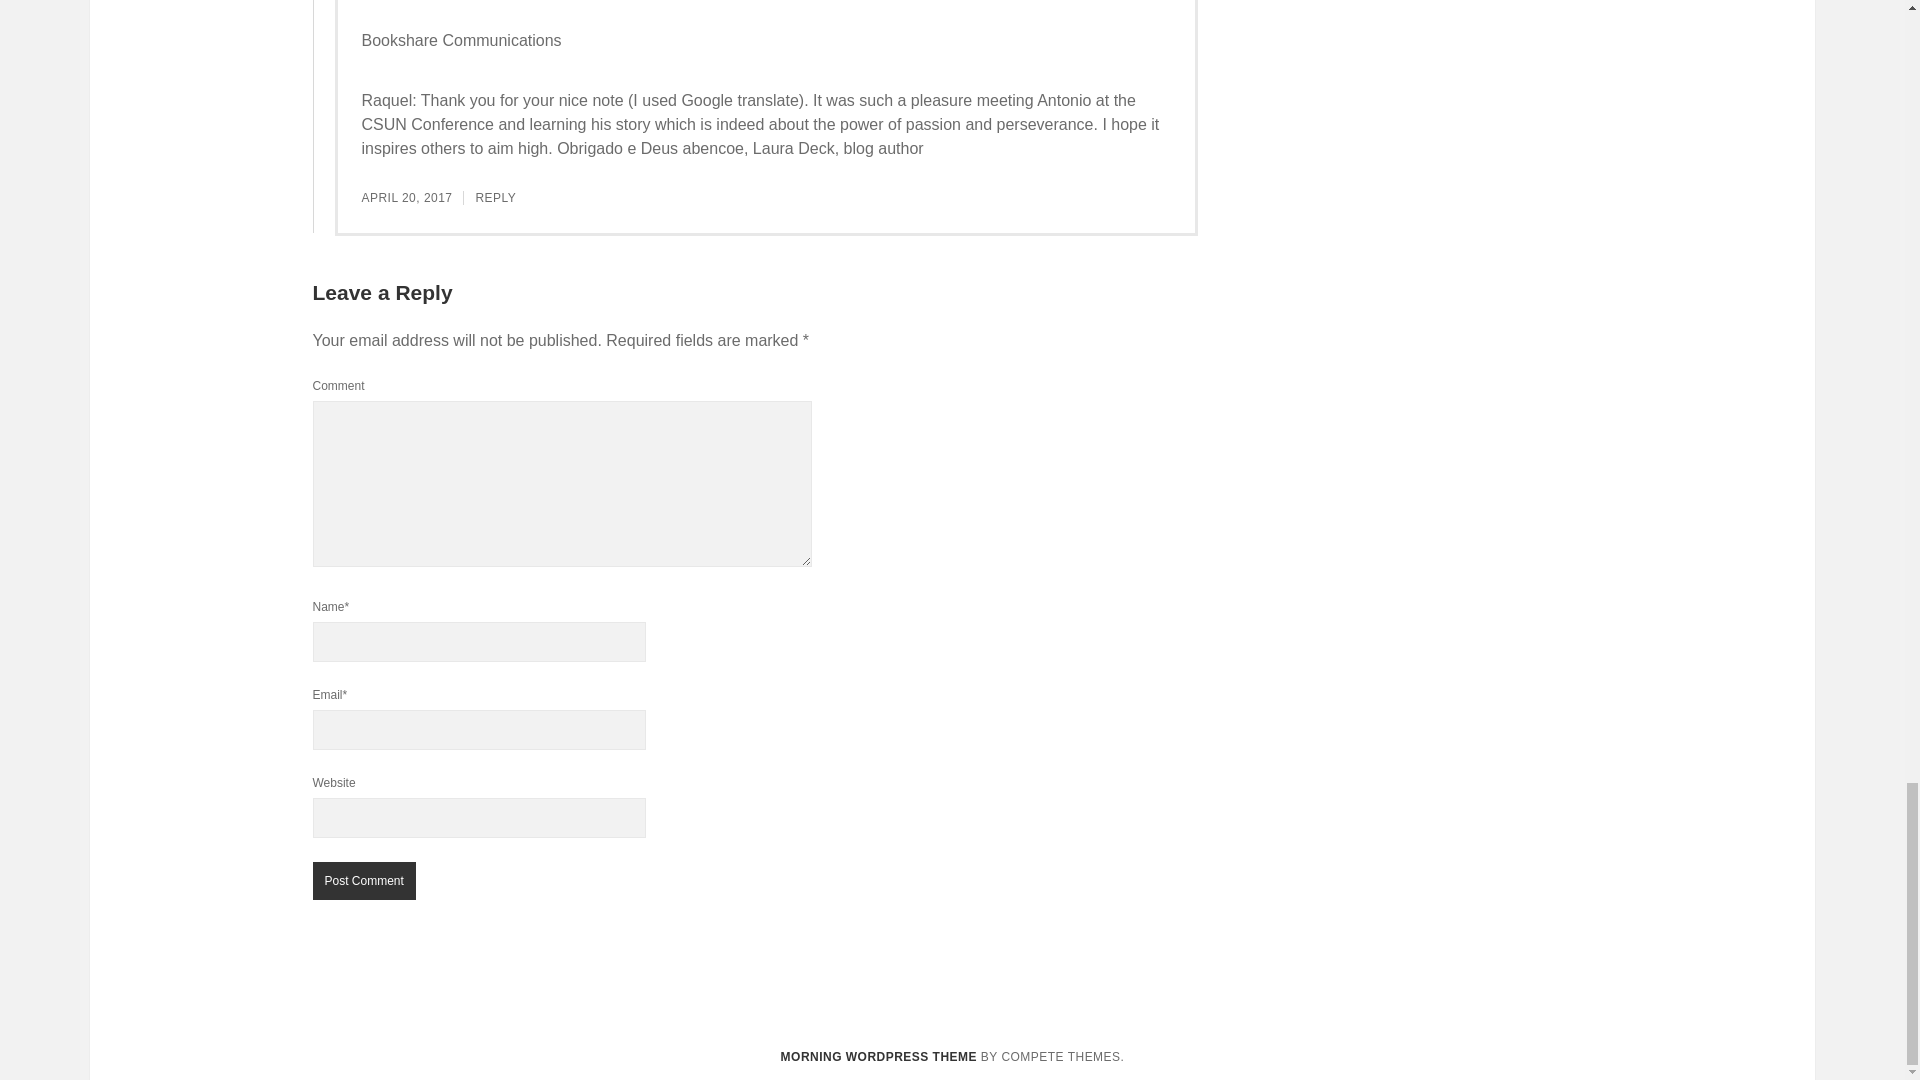 This screenshot has width=1920, height=1080. Describe the element at coordinates (495, 198) in the screenshot. I see `REPLY` at that location.